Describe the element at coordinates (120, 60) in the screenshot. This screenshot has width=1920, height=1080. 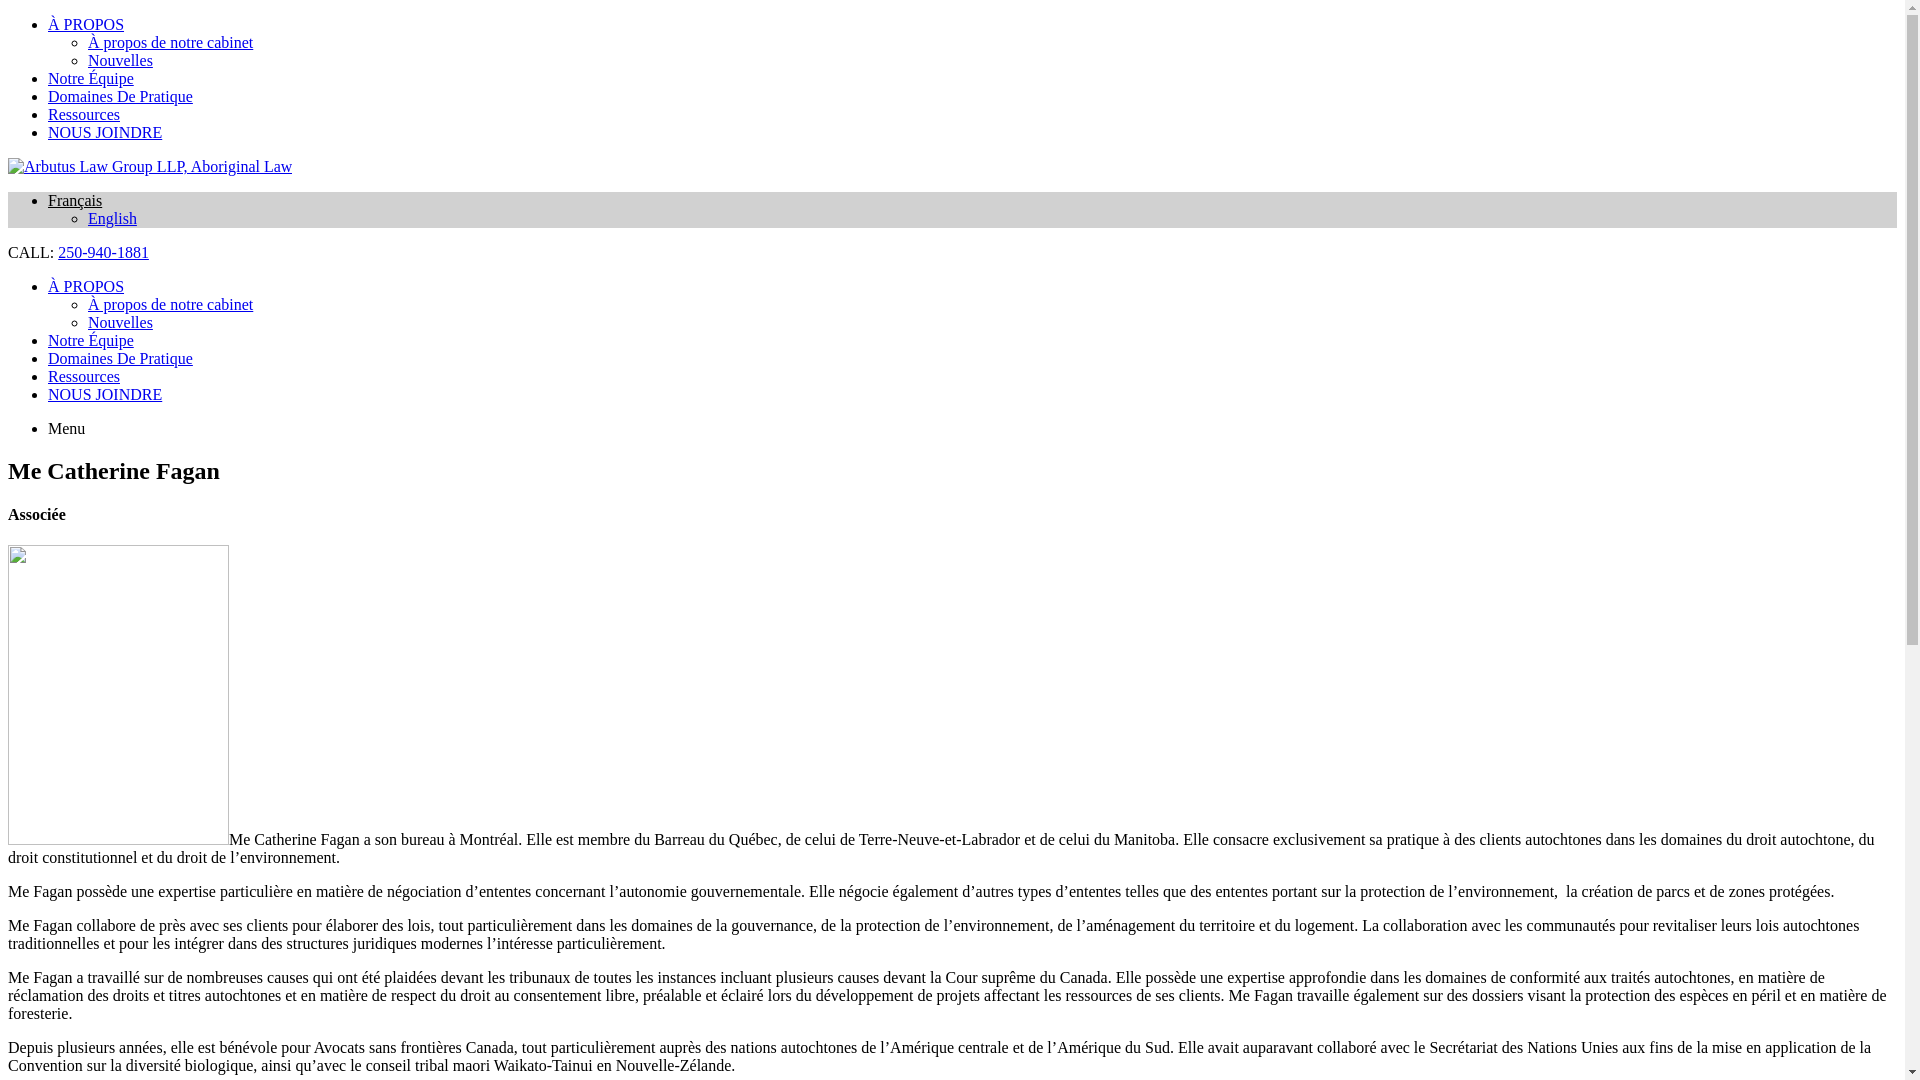
I see `Nouvelles` at that location.